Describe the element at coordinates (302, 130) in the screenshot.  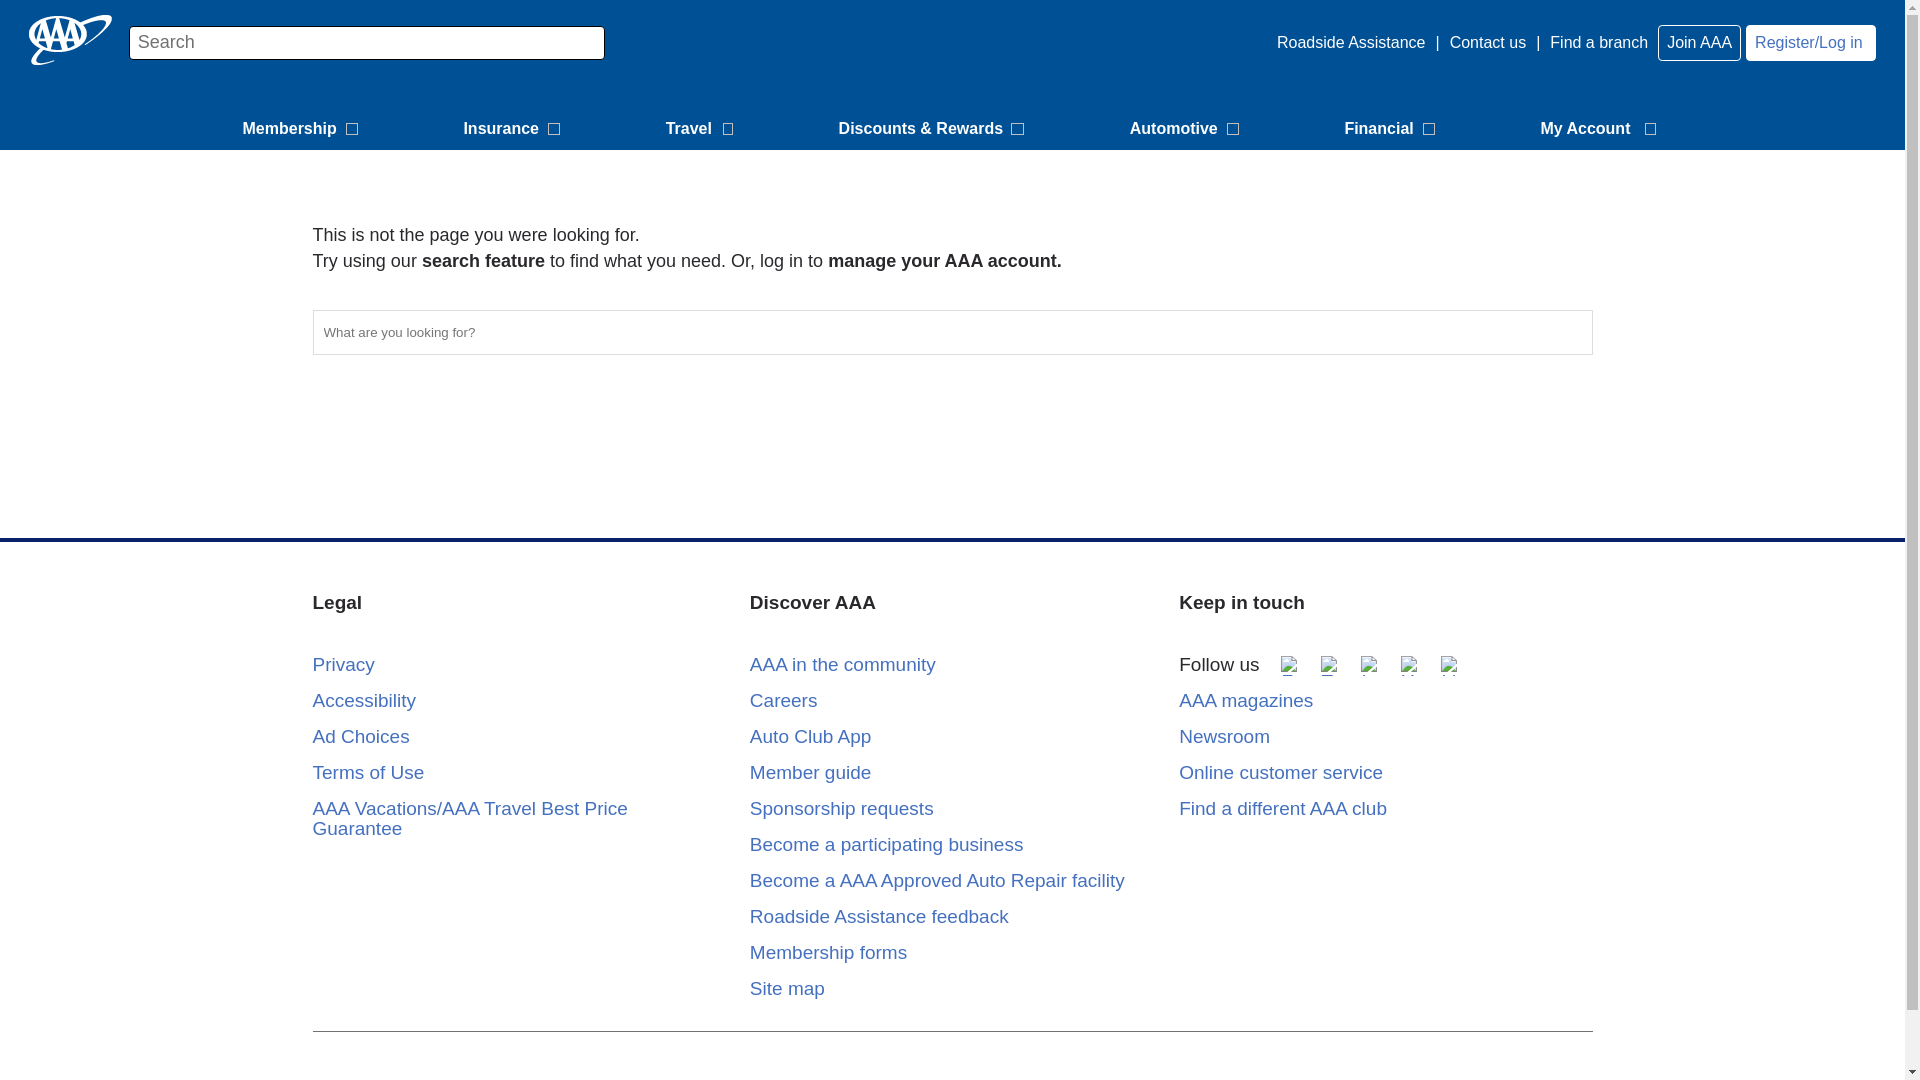
I see `Membership` at that location.